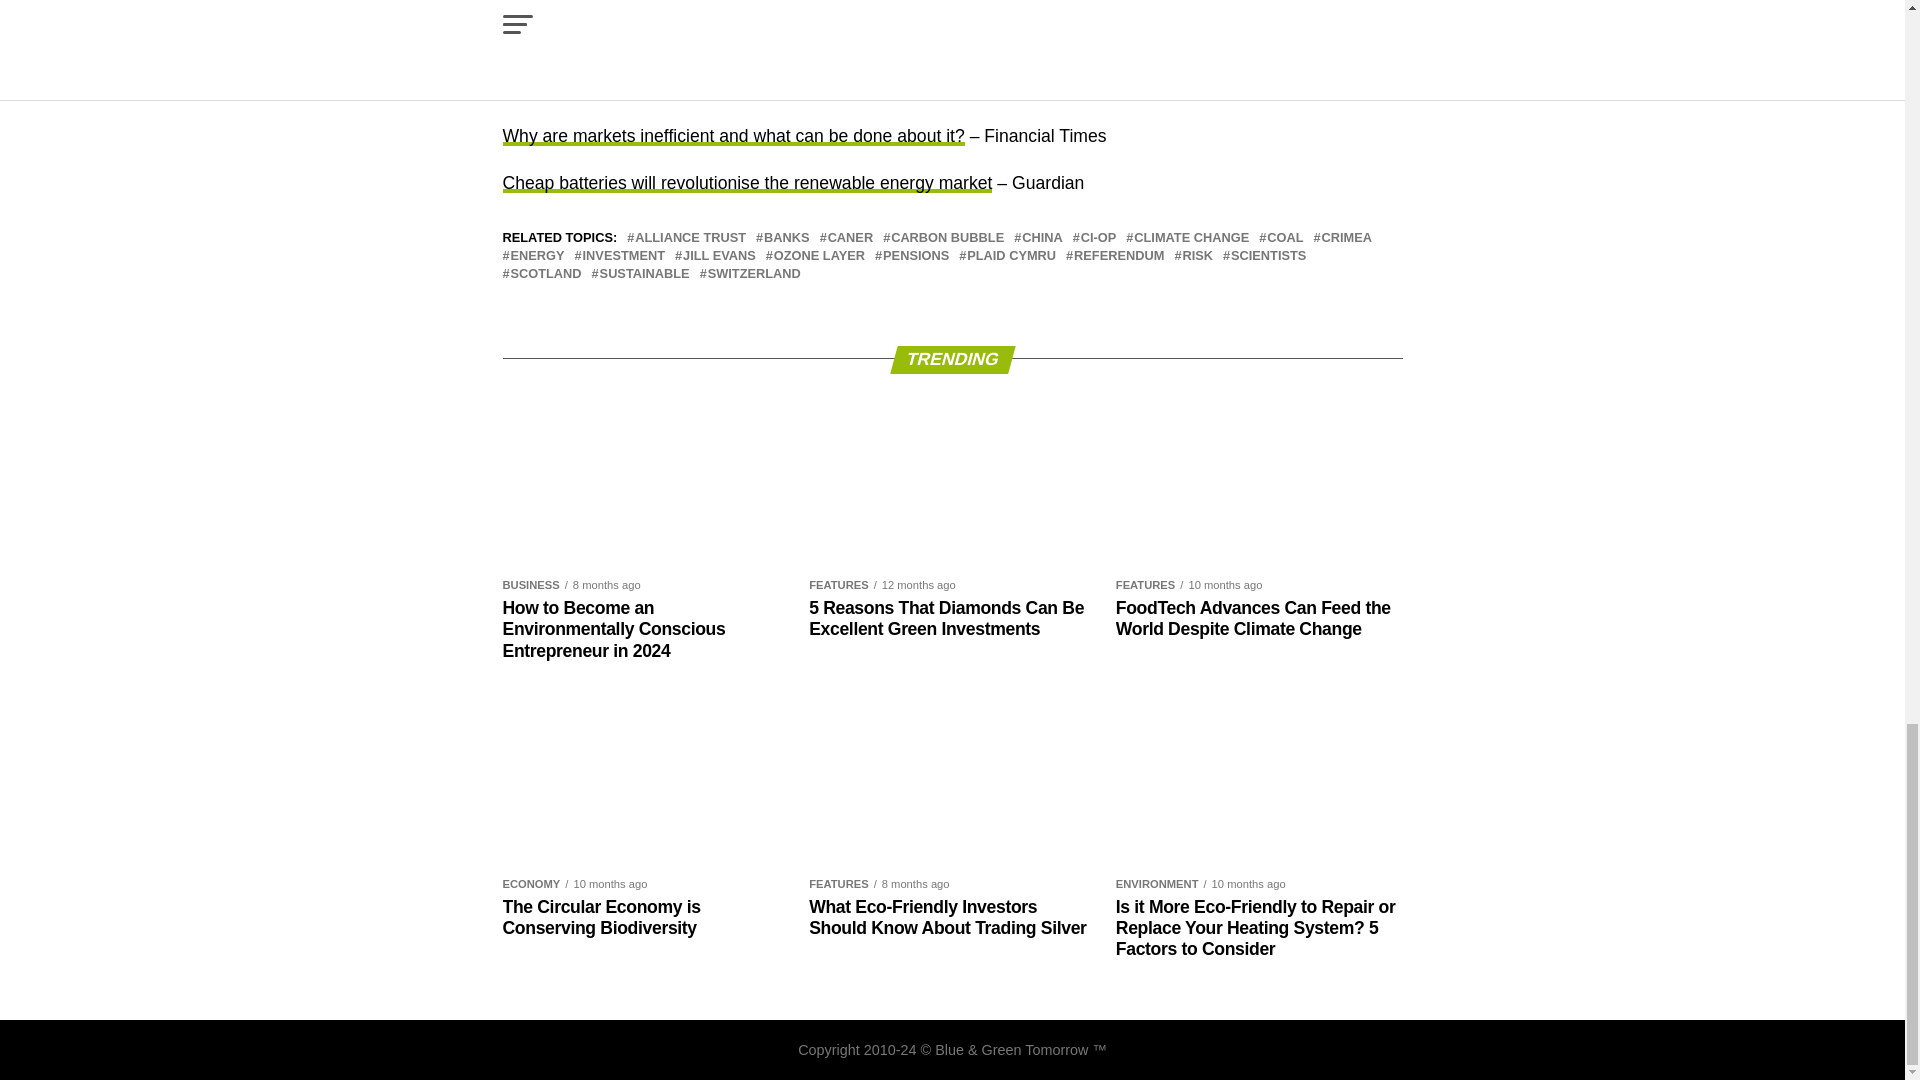 This screenshot has width=1920, height=1080. I want to click on Why are markets inefficient and what can be done about it?, so click(732, 136).